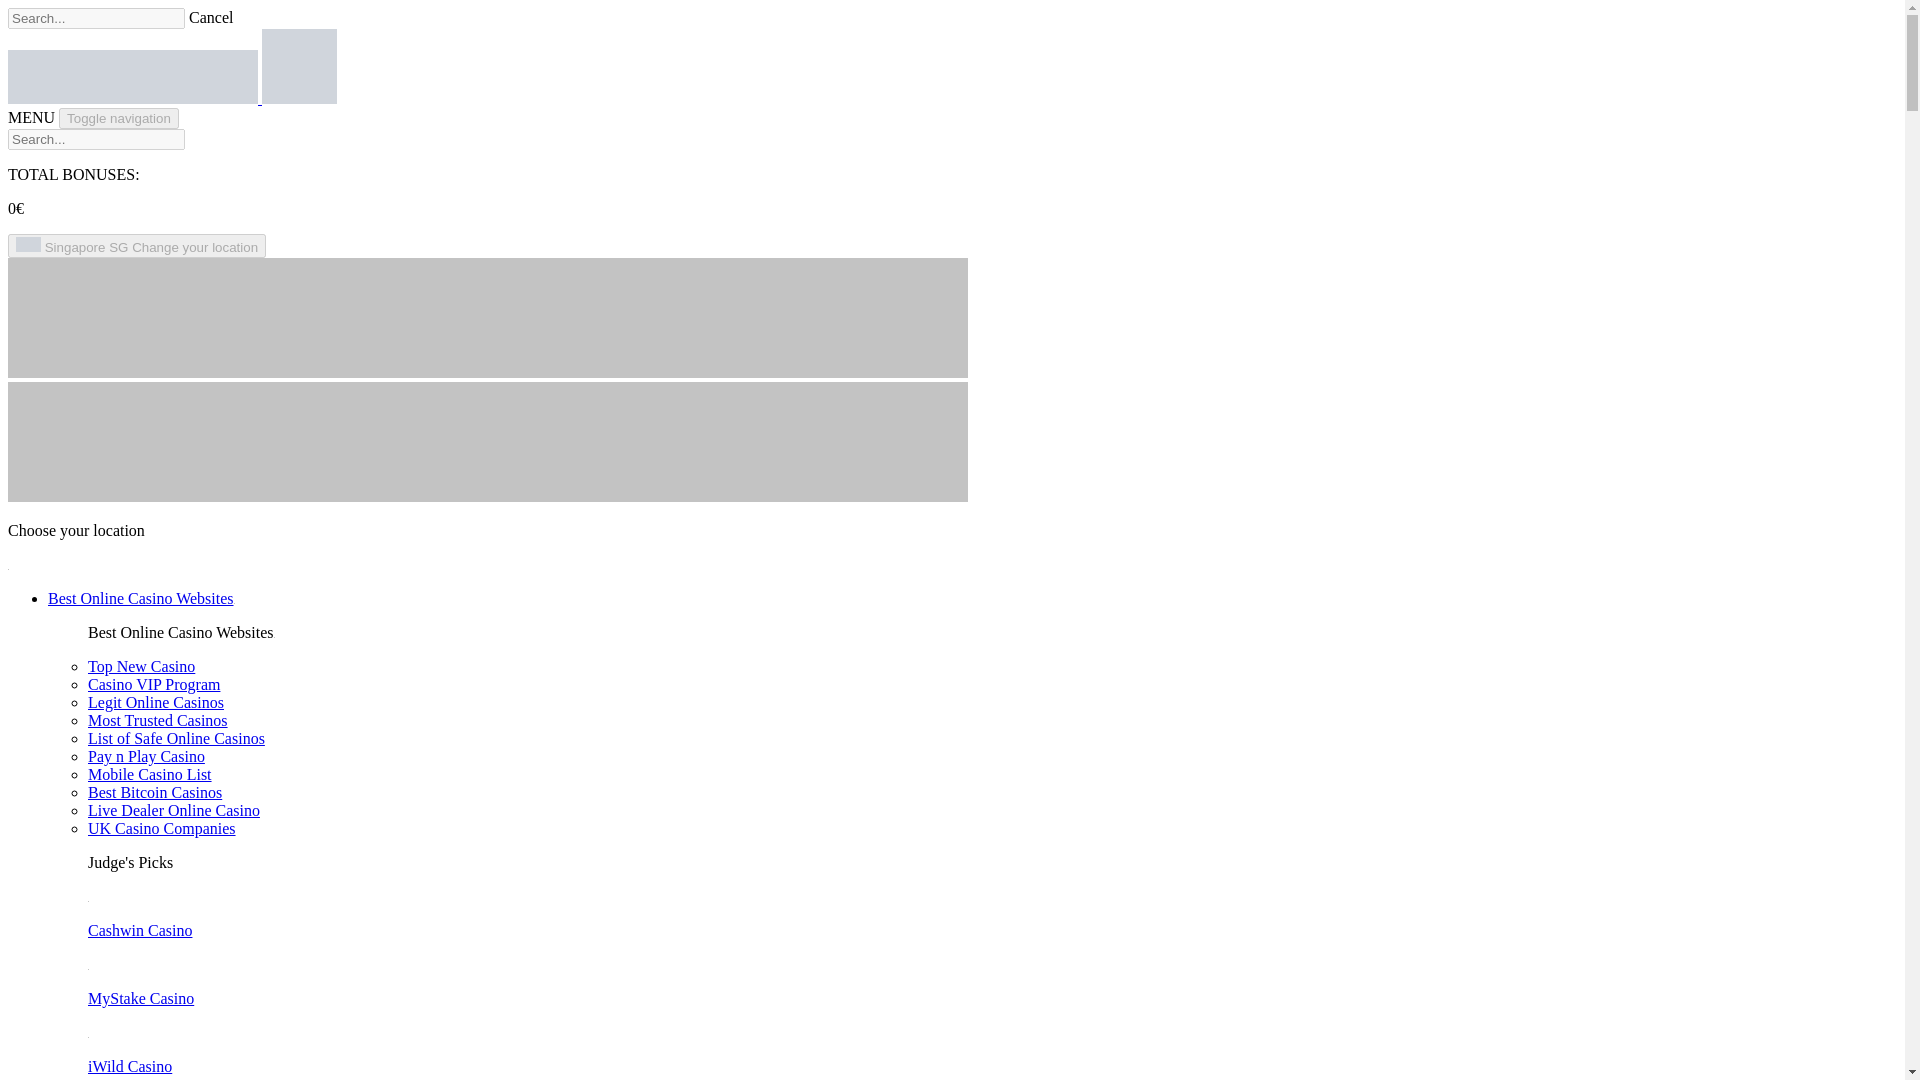  What do you see at coordinates (154, 684) in the screenshot?
I see `Casino VIP Program` at bounding box center [154, 684].